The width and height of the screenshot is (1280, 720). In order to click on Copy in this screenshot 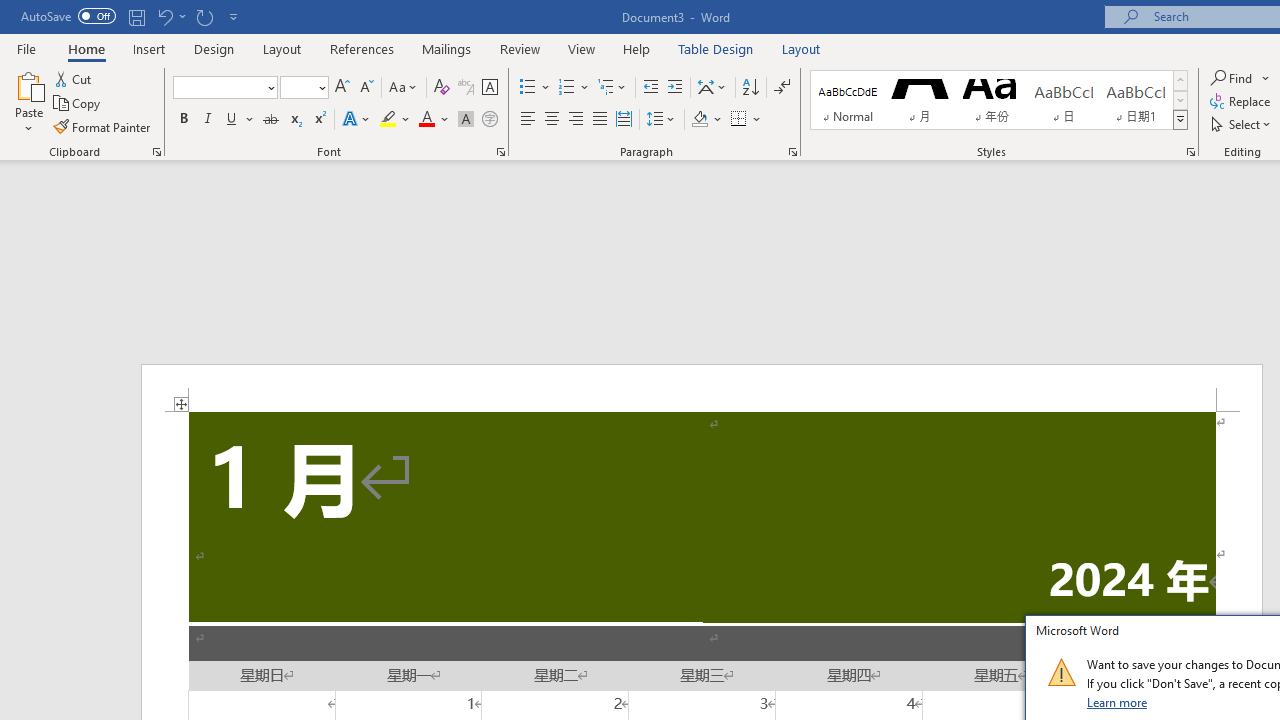, I will do `click(78, 104)`.